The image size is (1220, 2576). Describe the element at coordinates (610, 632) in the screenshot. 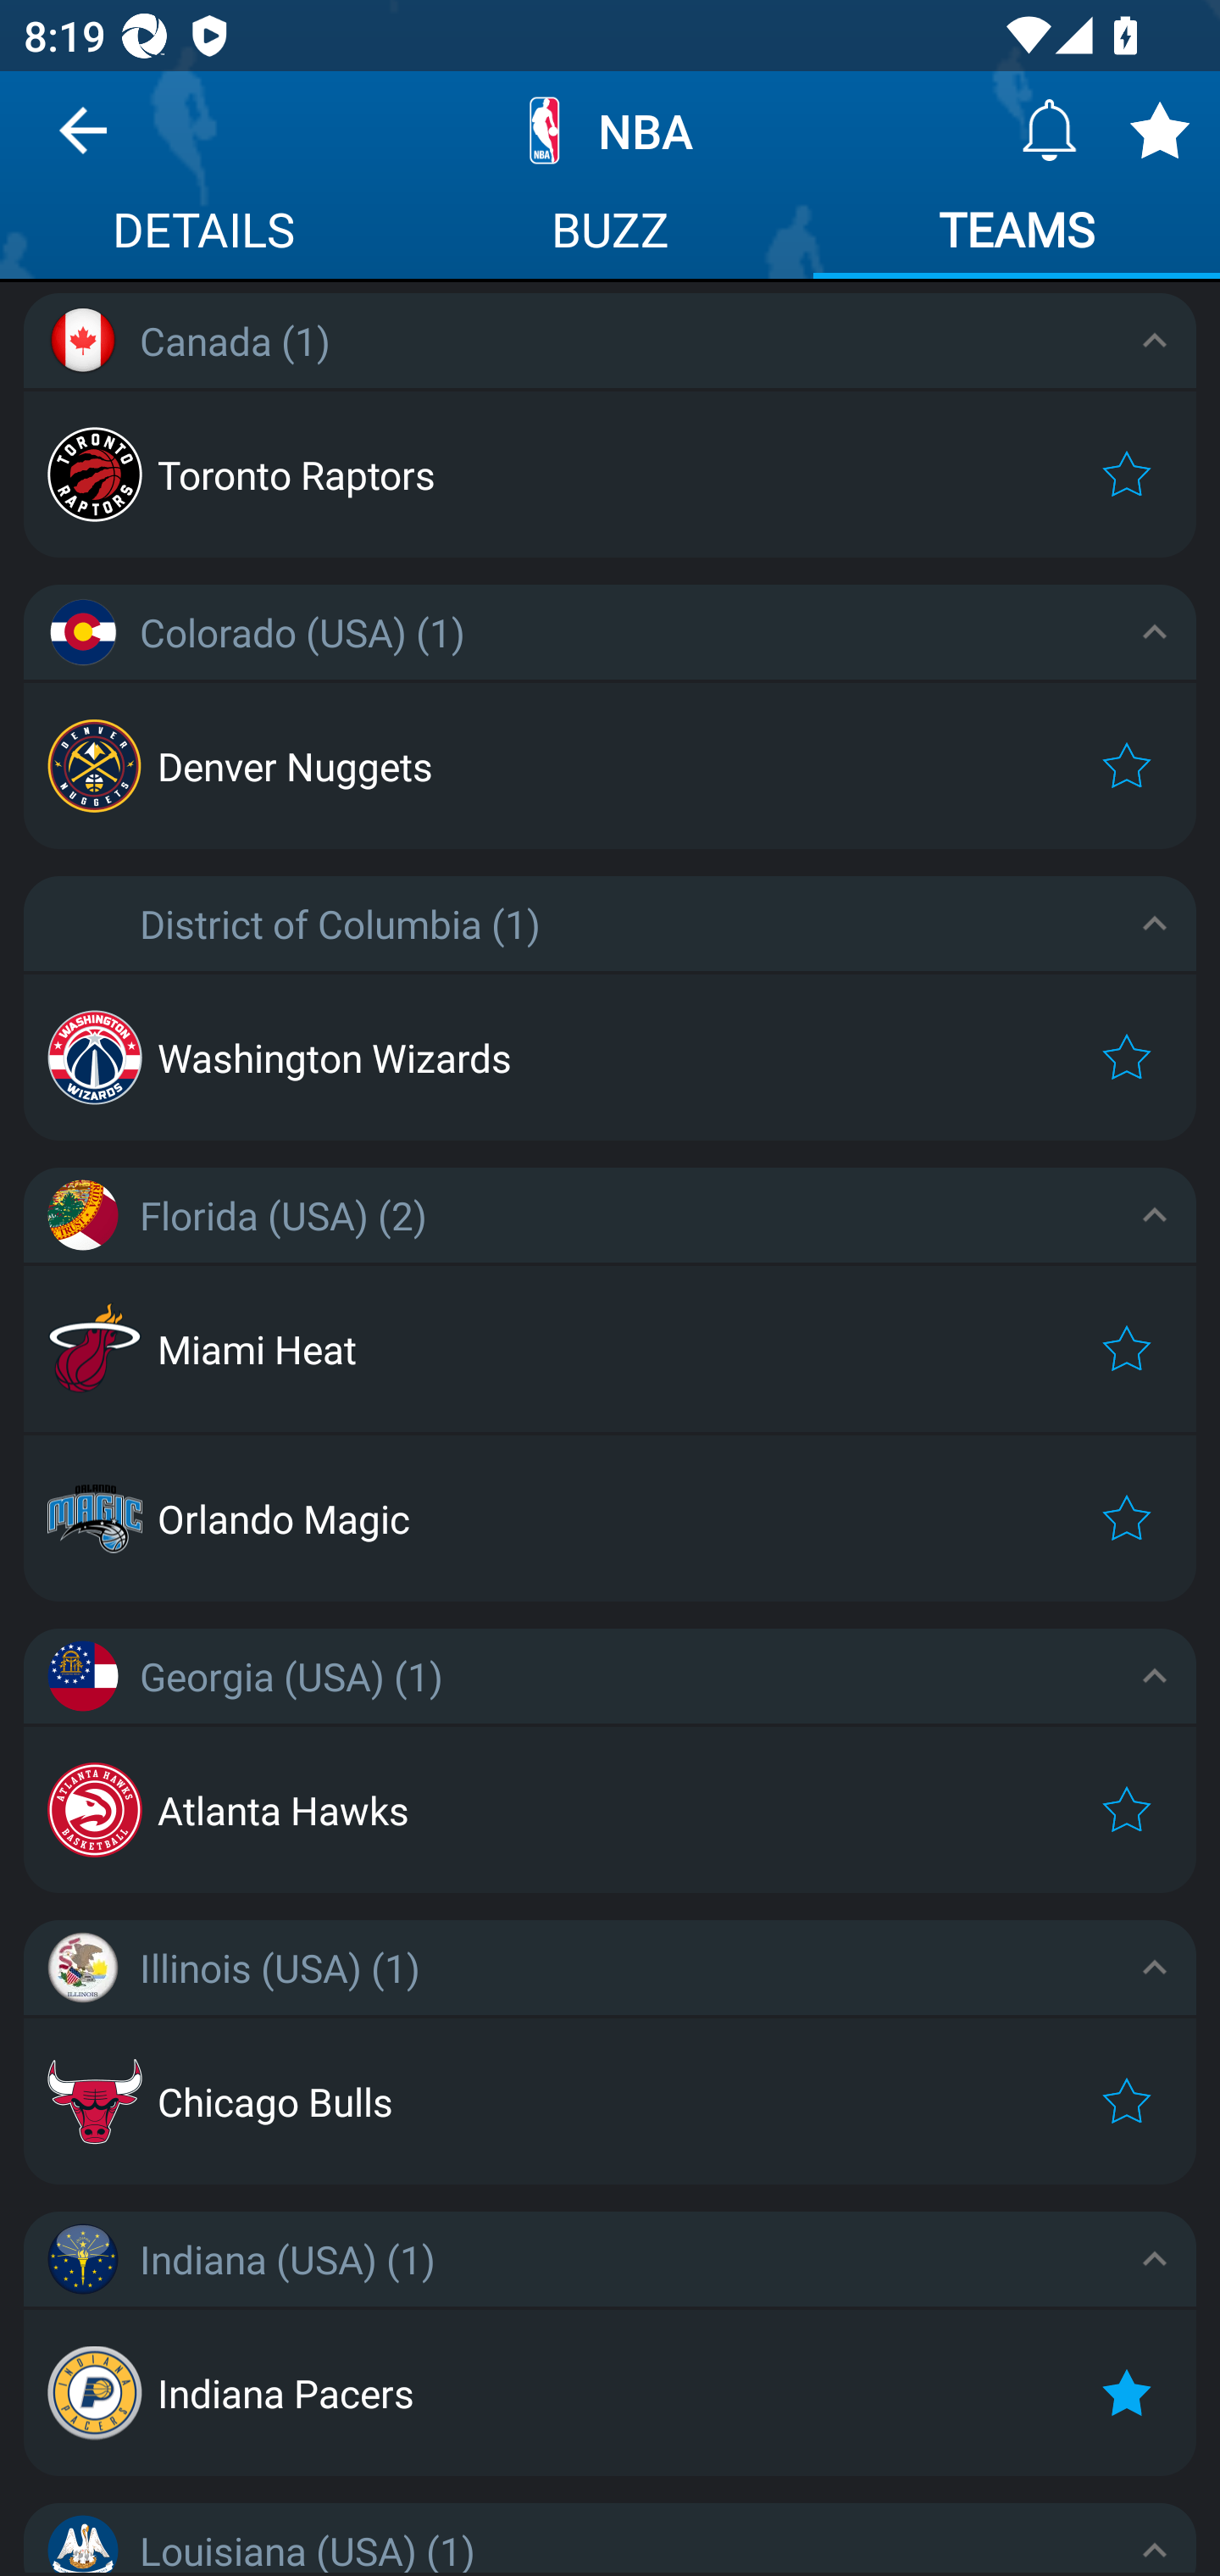

I see `Colorado (USA) (1)` at that location.